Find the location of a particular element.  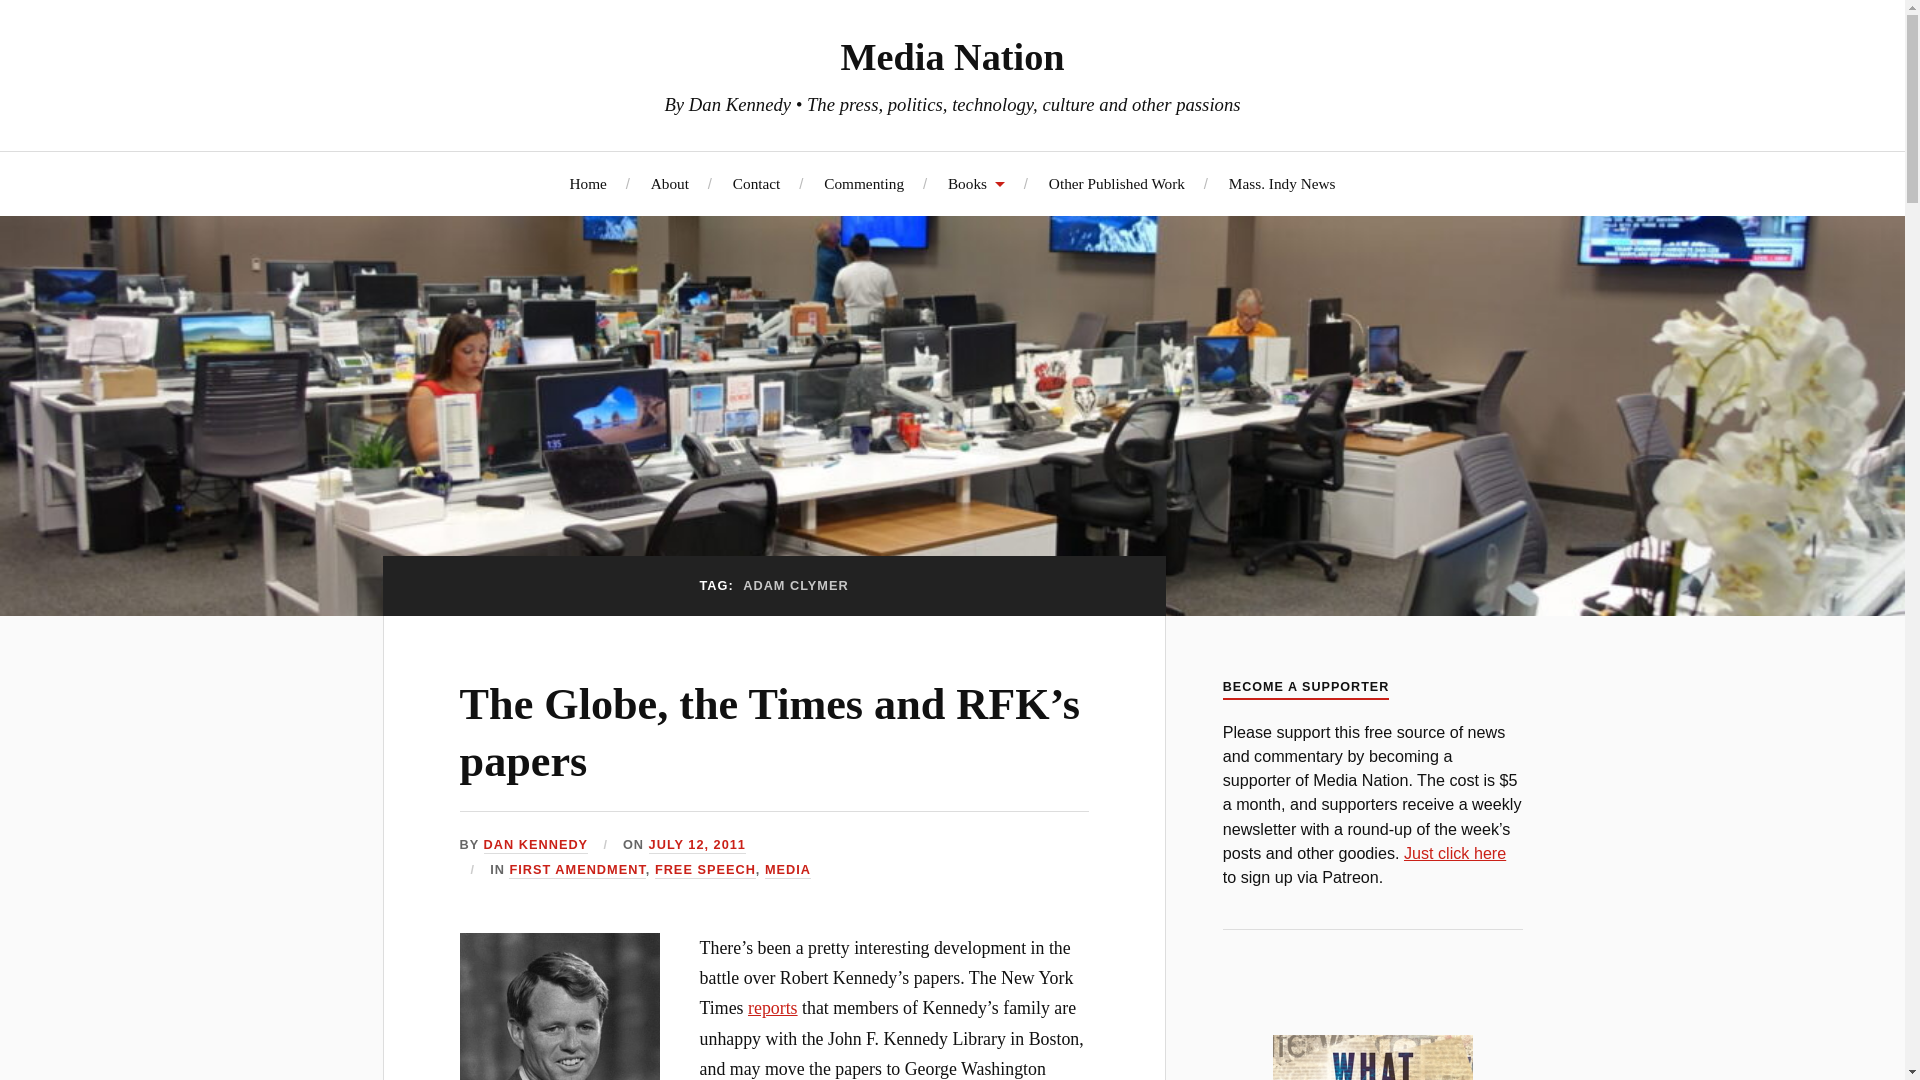

Books is located at coordinates (976, 183).